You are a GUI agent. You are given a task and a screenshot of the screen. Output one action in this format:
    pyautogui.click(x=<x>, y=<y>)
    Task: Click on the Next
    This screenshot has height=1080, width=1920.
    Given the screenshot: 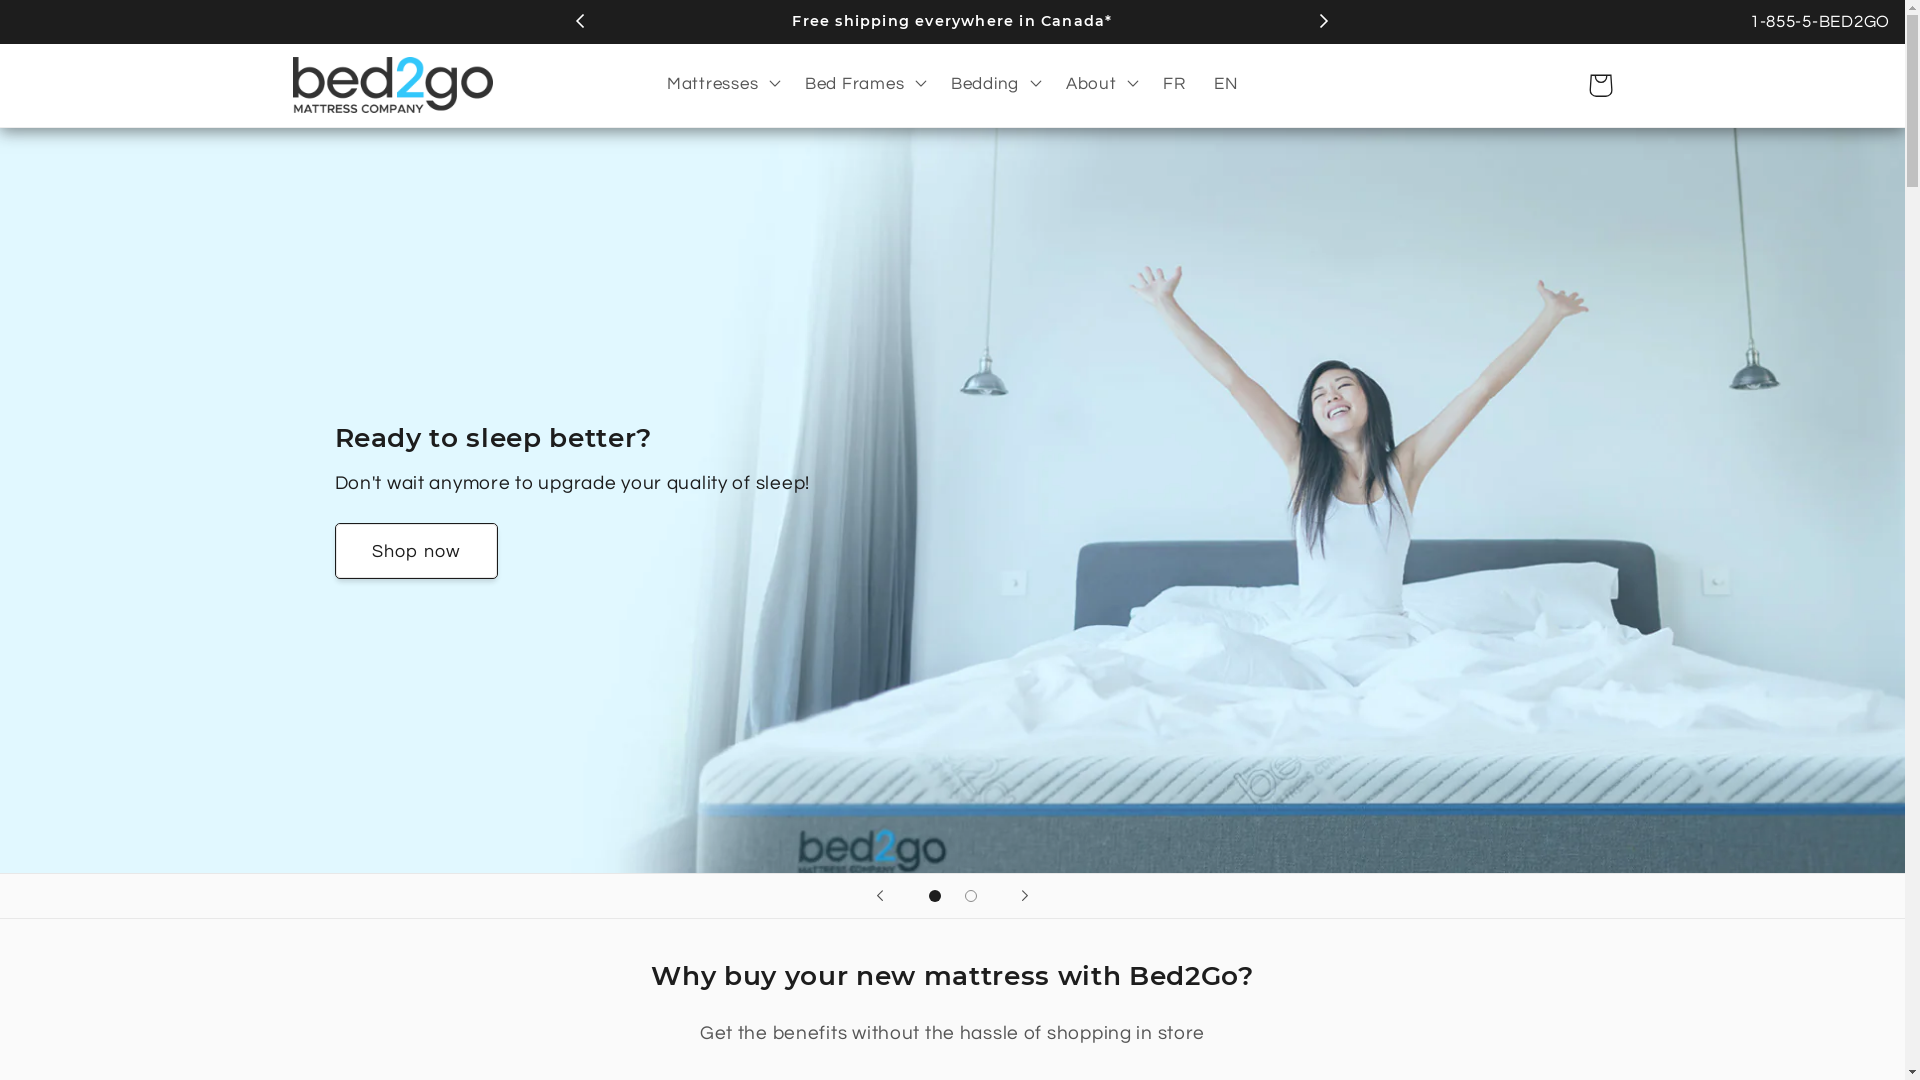 What is the action you would take?
    pyautogui.click(x=1324, y=20)
    